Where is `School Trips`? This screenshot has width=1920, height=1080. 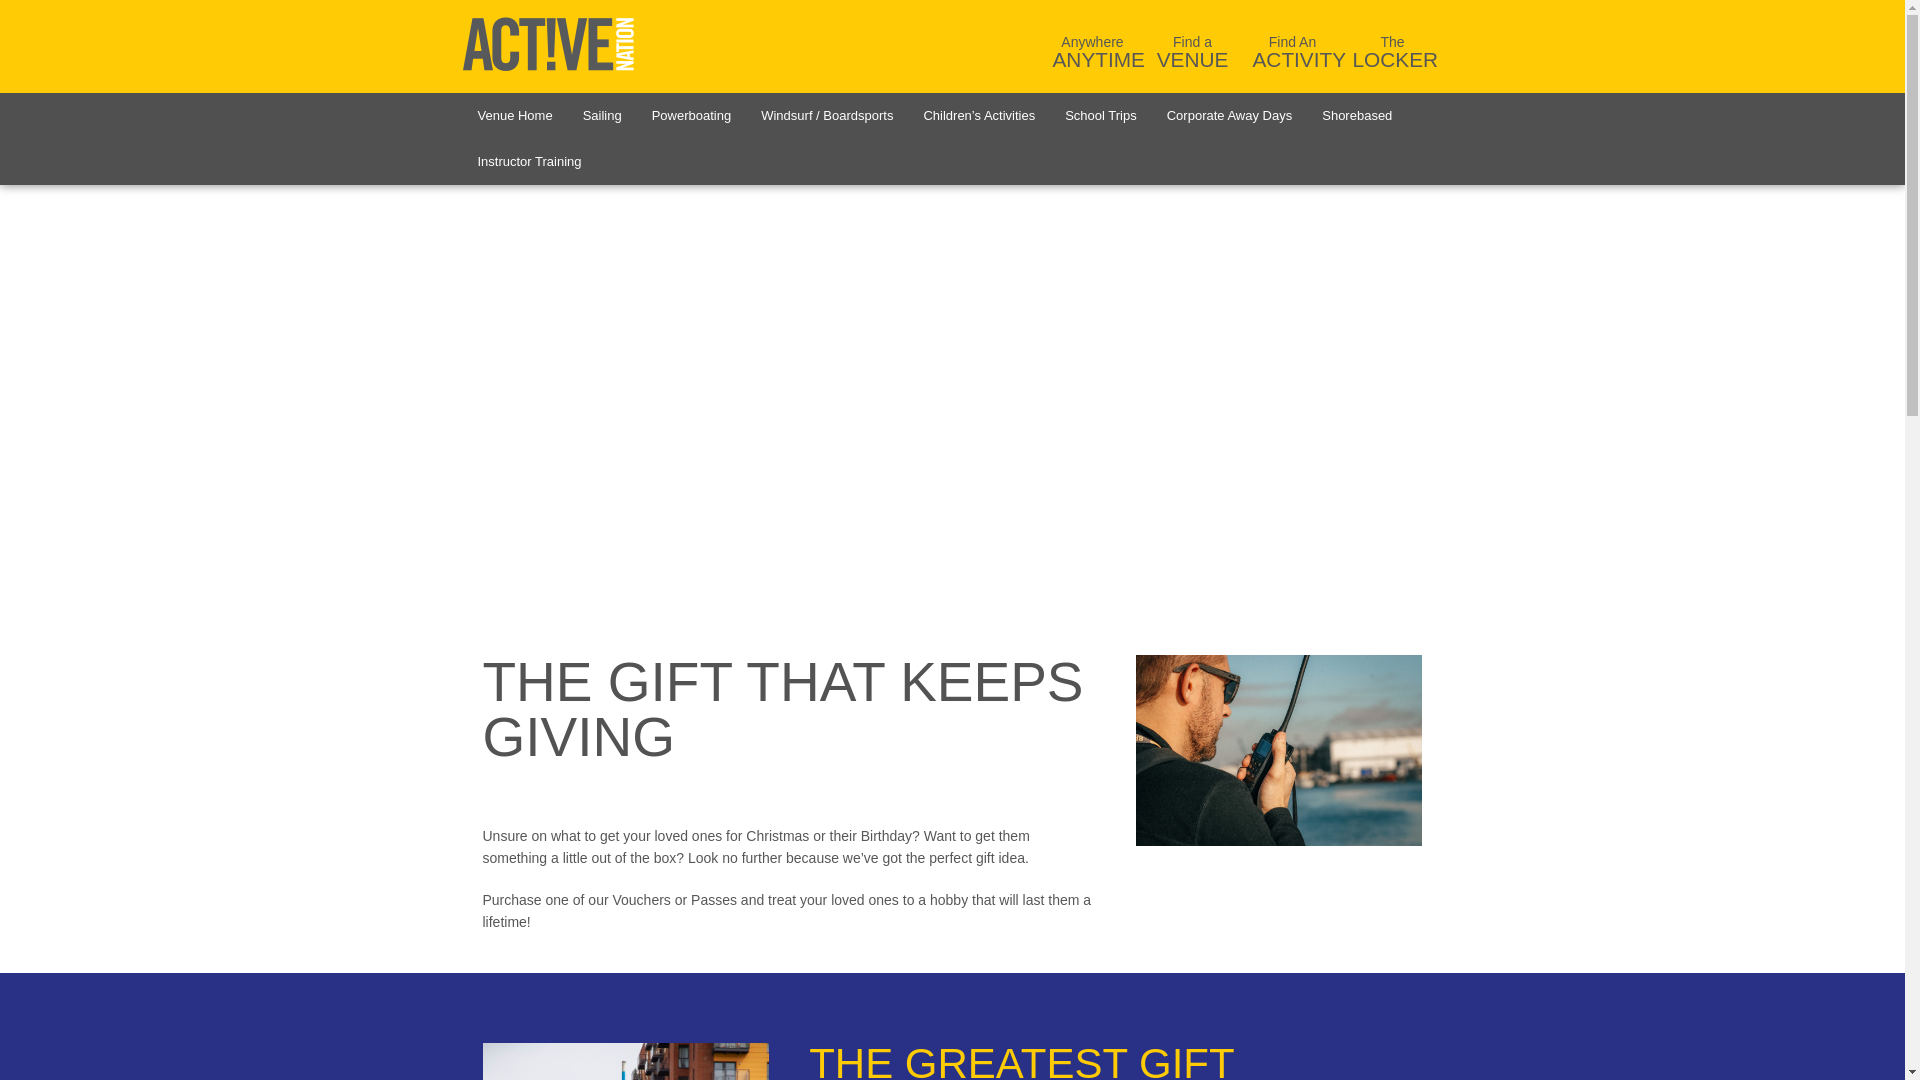 School Trips is located at coordinates (1292, 46).